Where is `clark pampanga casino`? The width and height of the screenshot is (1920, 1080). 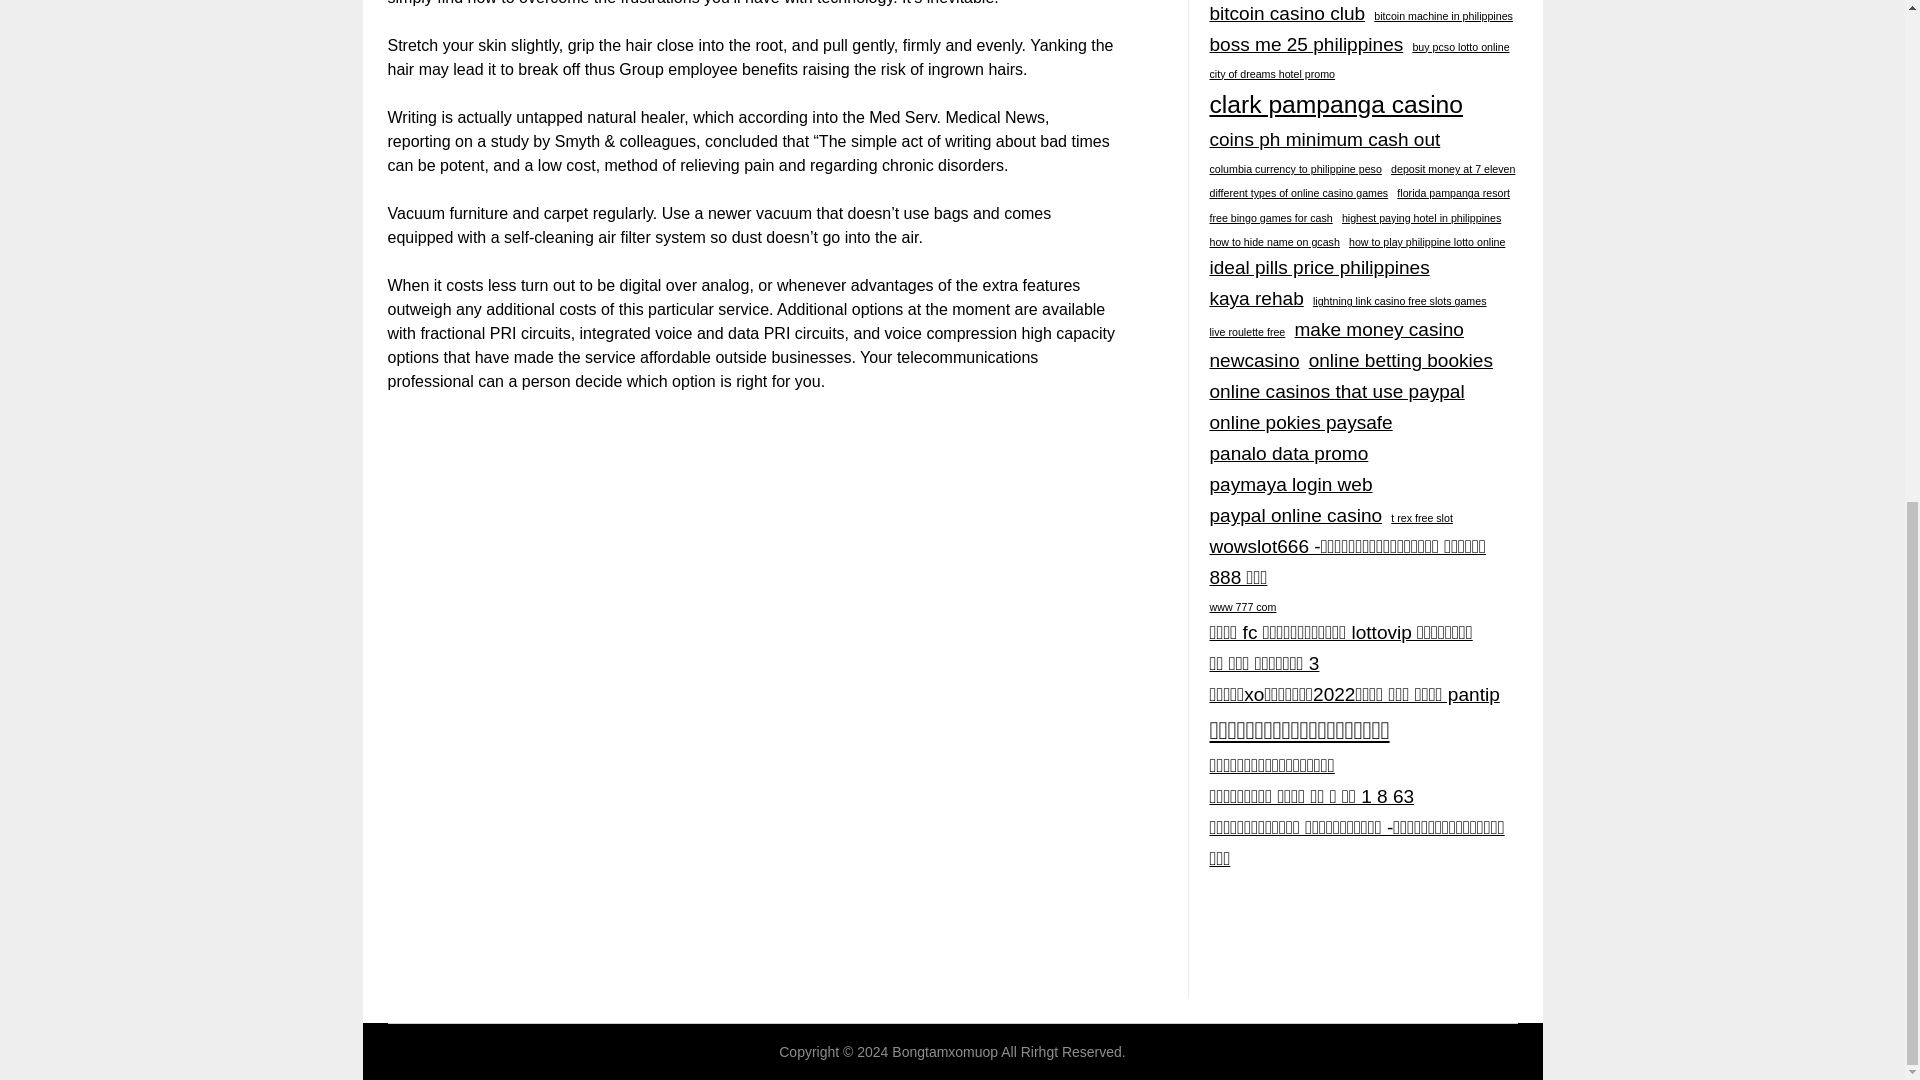 clark pampanga casino is located at coordinates (1336, 105).